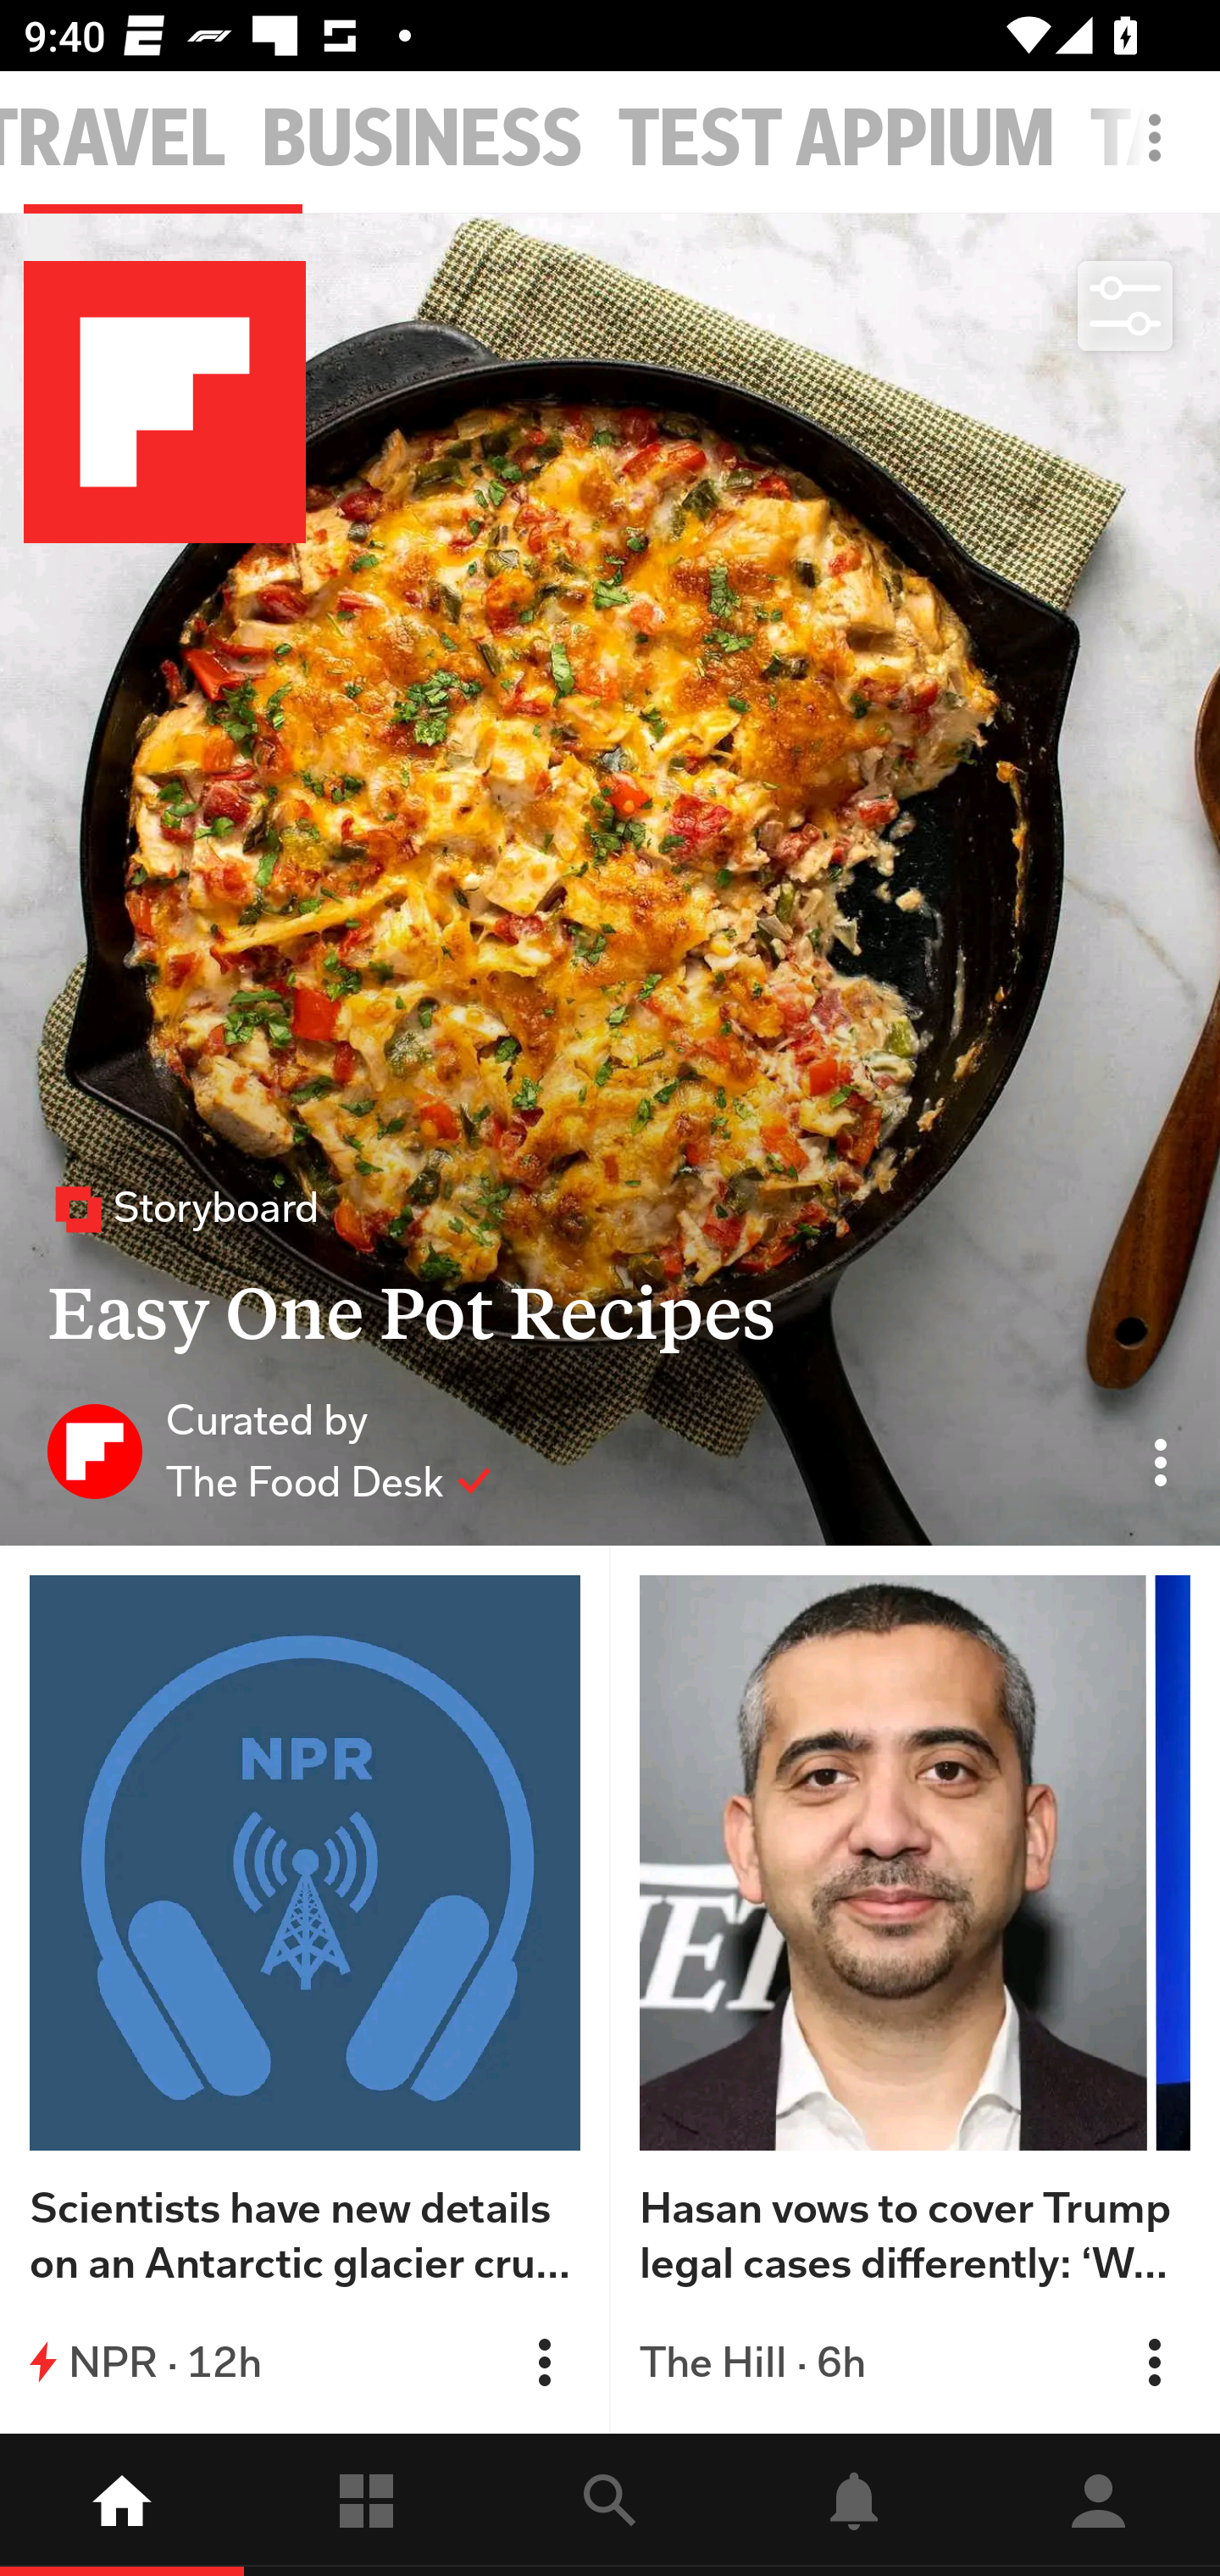 This screenshot has width=1220, height=2576. Describe the element at coordinates (915, 2362) in the screenshot. I see `The Hill · 6h Flip into Magazine` at that location.